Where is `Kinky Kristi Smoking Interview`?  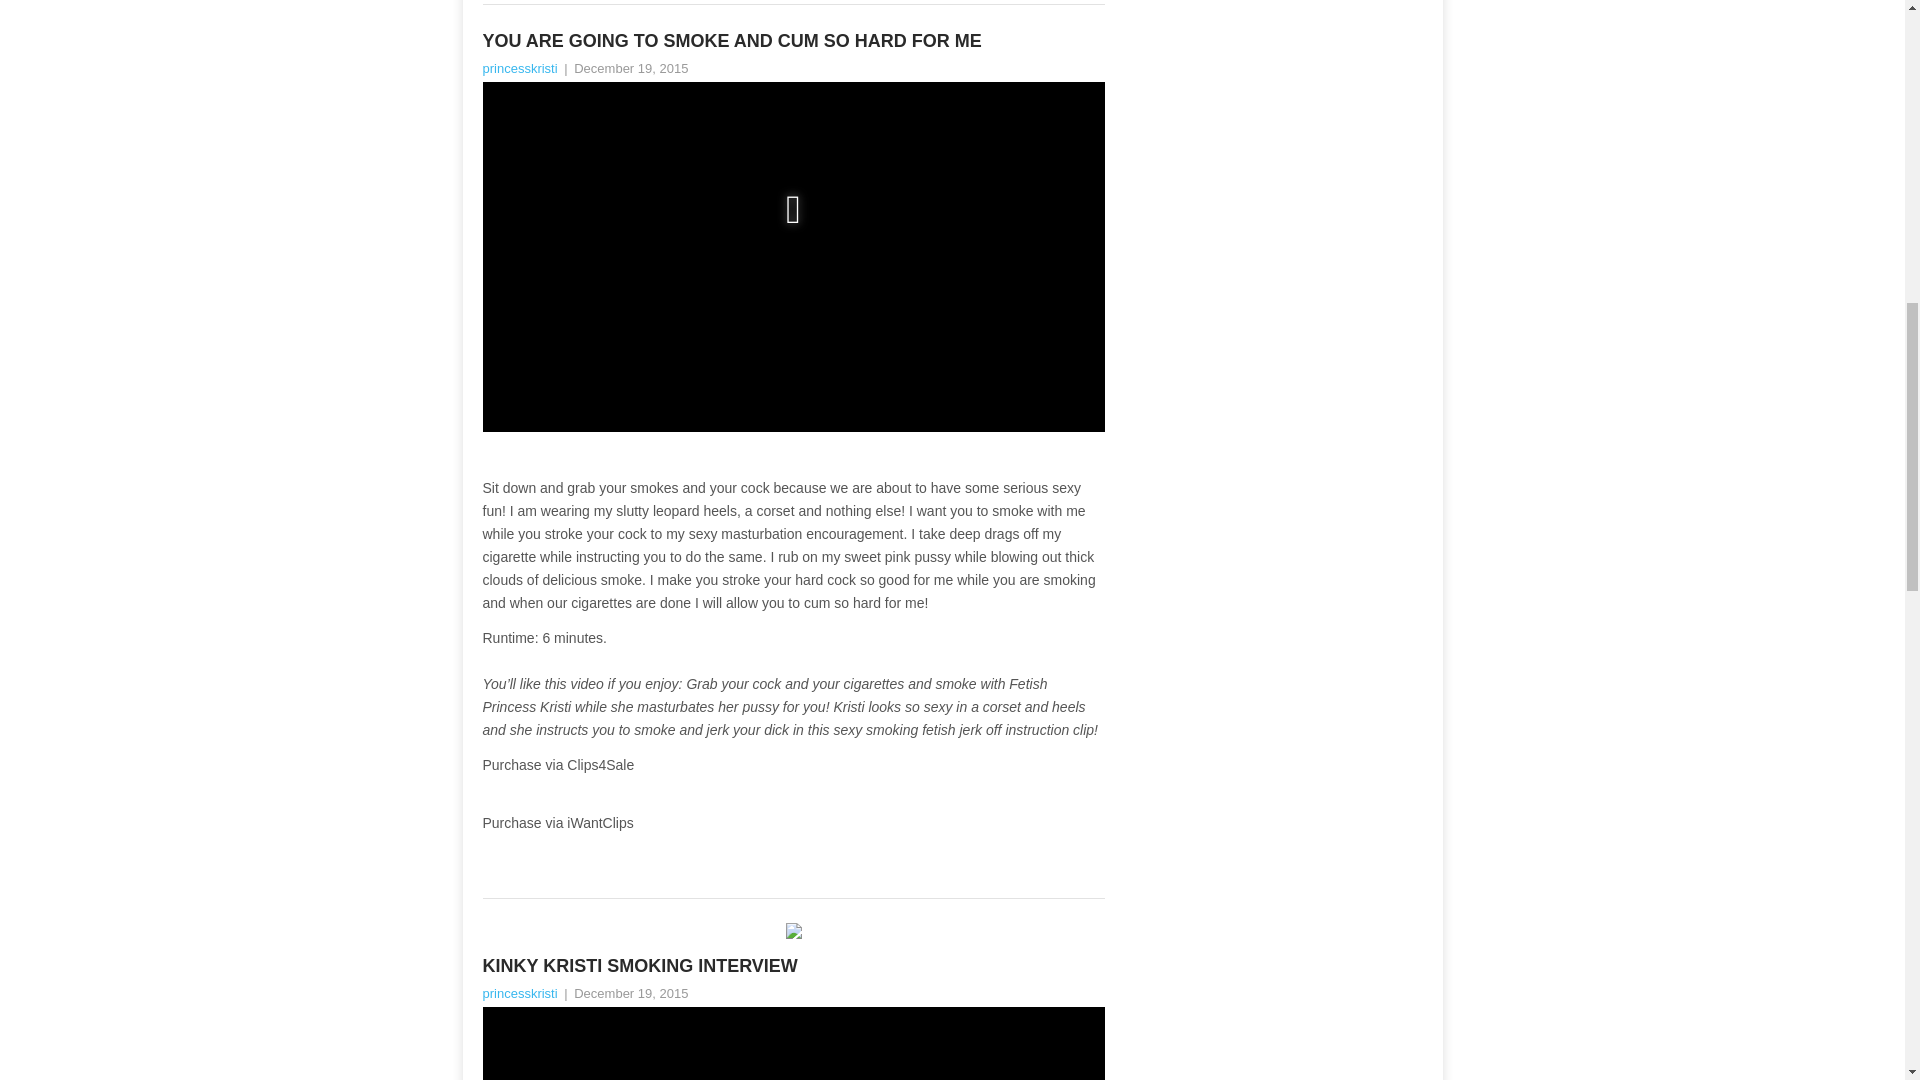
Kinky Kristi Smoking Interview is located at coordinates (792, 966).